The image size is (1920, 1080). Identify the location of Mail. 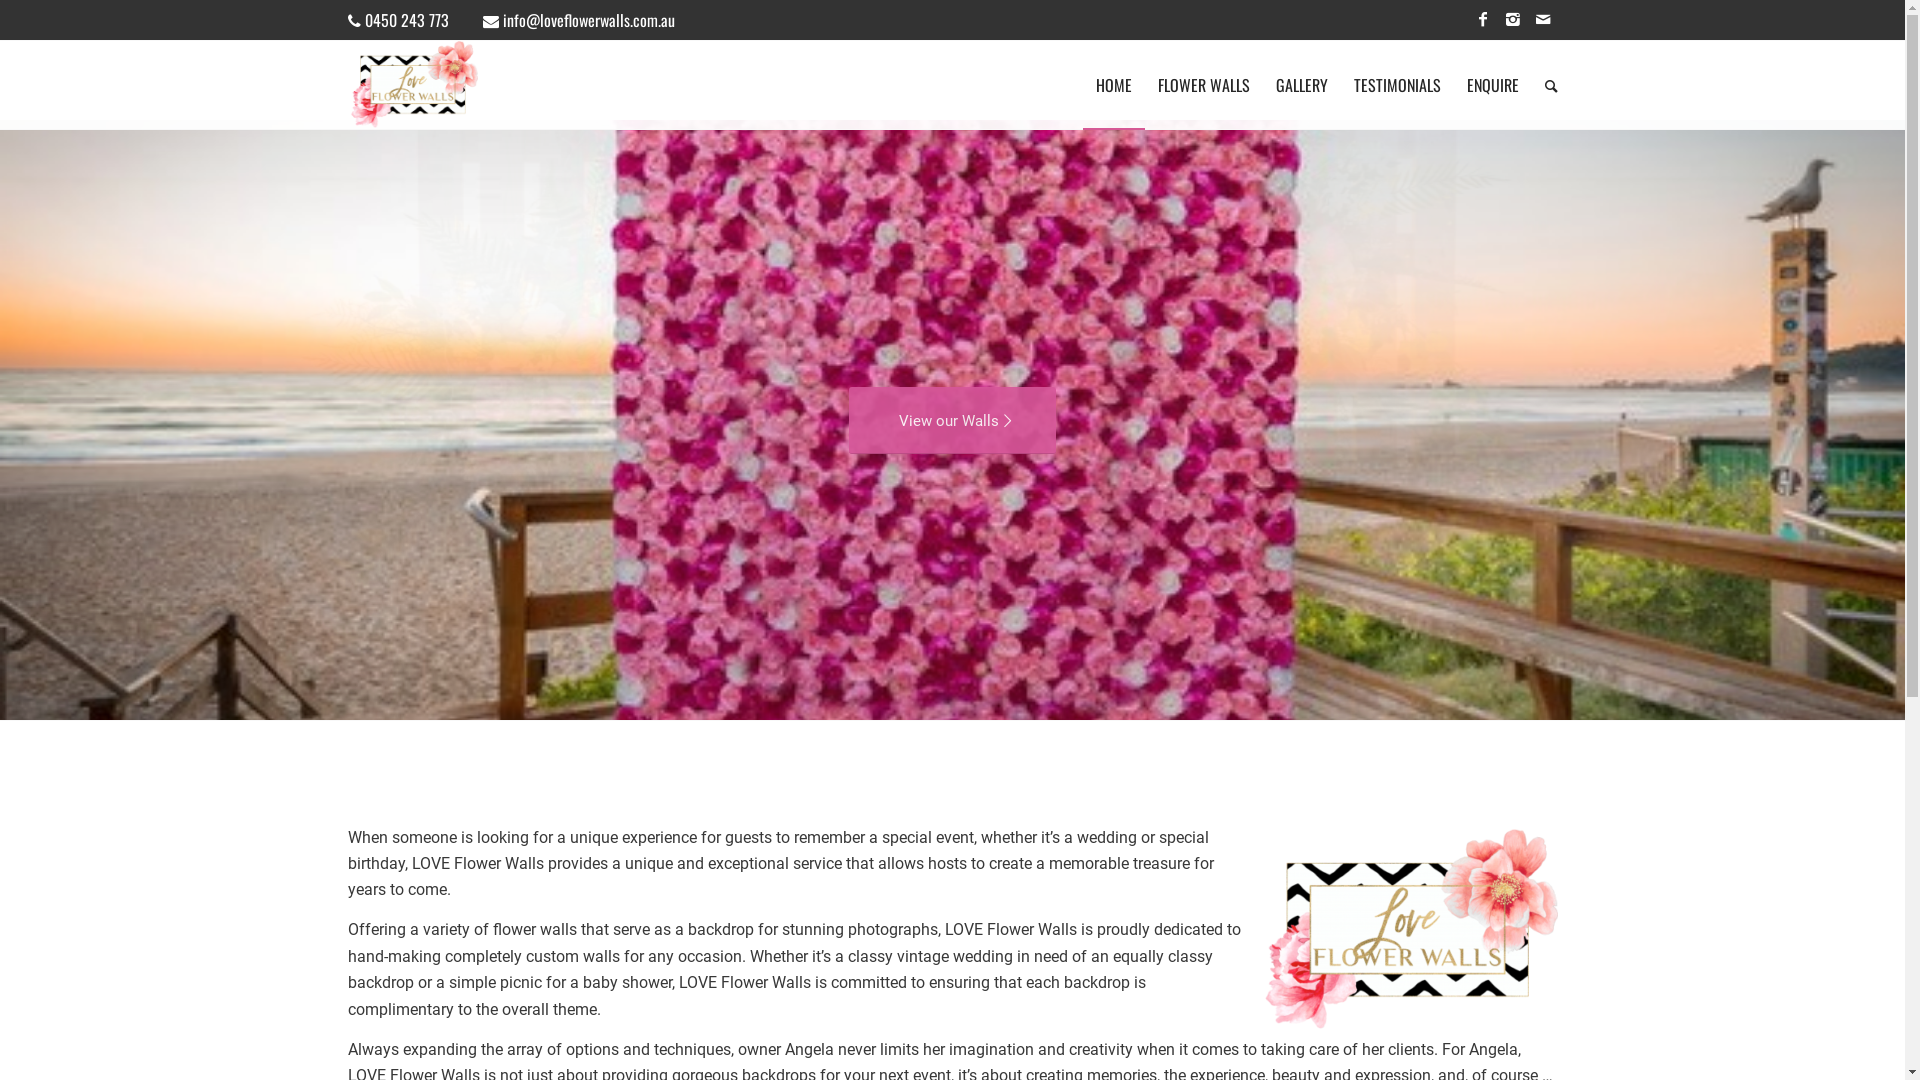
(1543, 20).